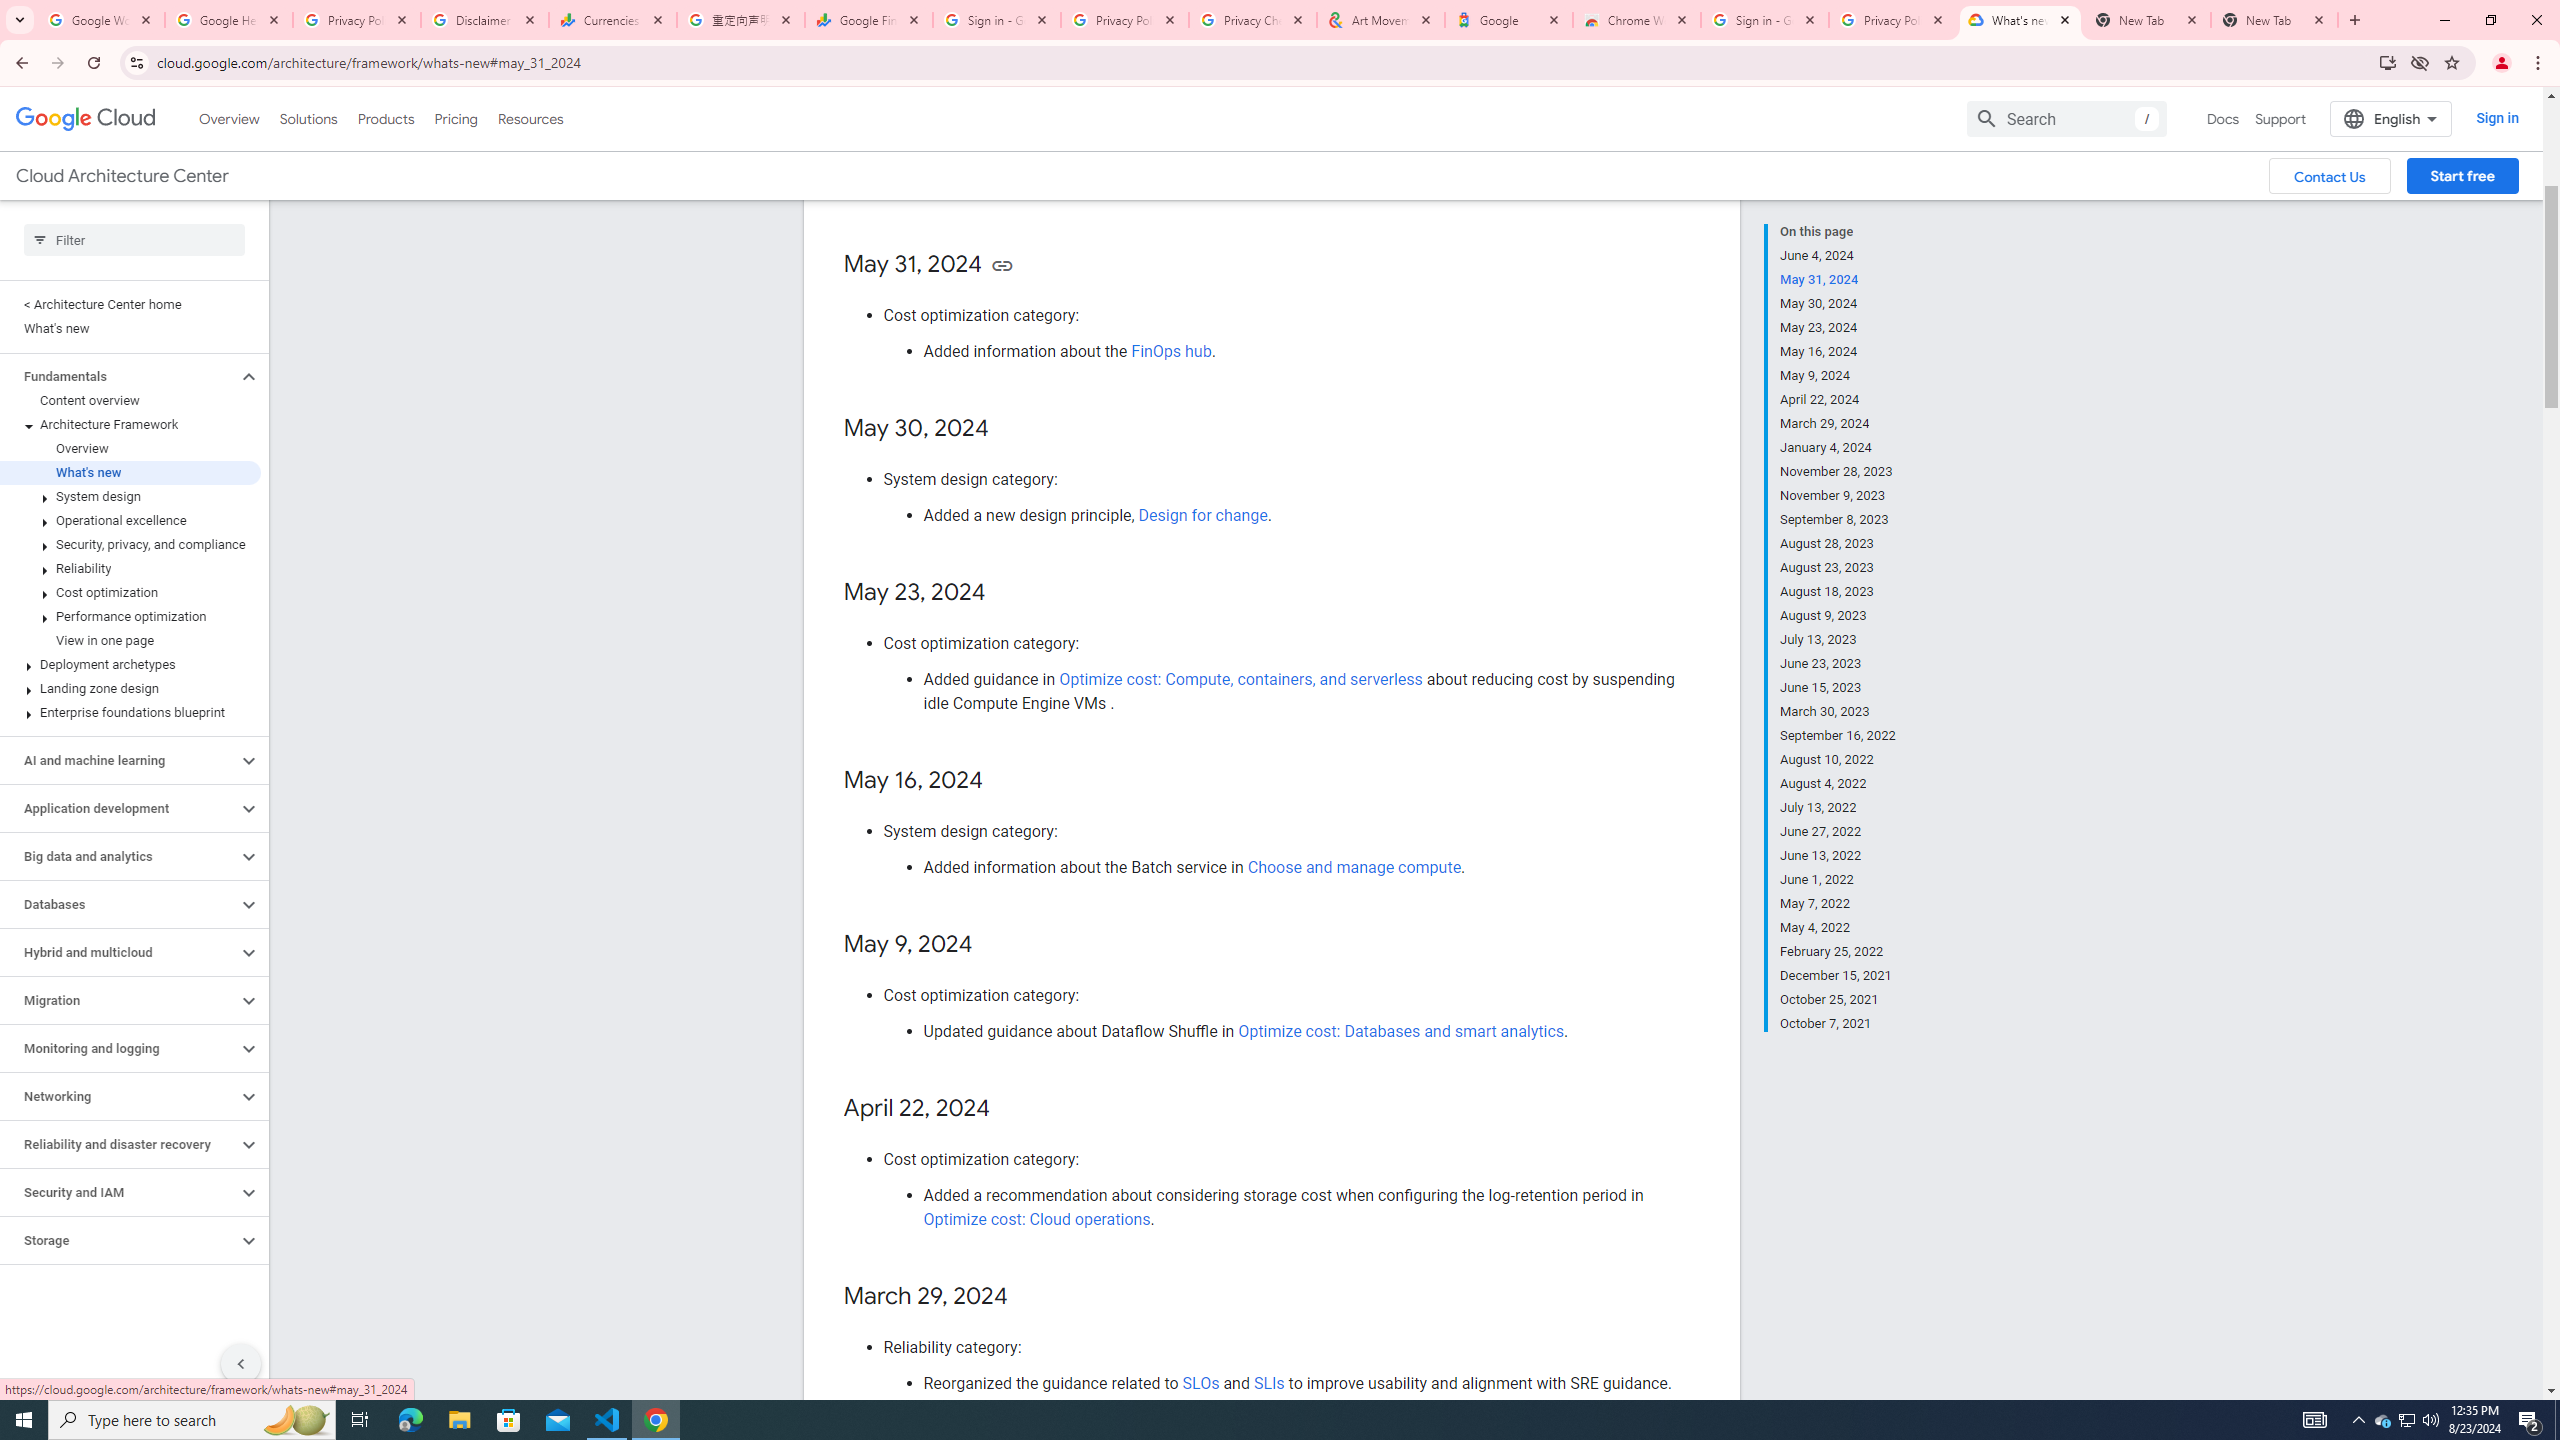  Describe the element at coordinates (384, 118) in the screenshot. I see `Products` at that location.